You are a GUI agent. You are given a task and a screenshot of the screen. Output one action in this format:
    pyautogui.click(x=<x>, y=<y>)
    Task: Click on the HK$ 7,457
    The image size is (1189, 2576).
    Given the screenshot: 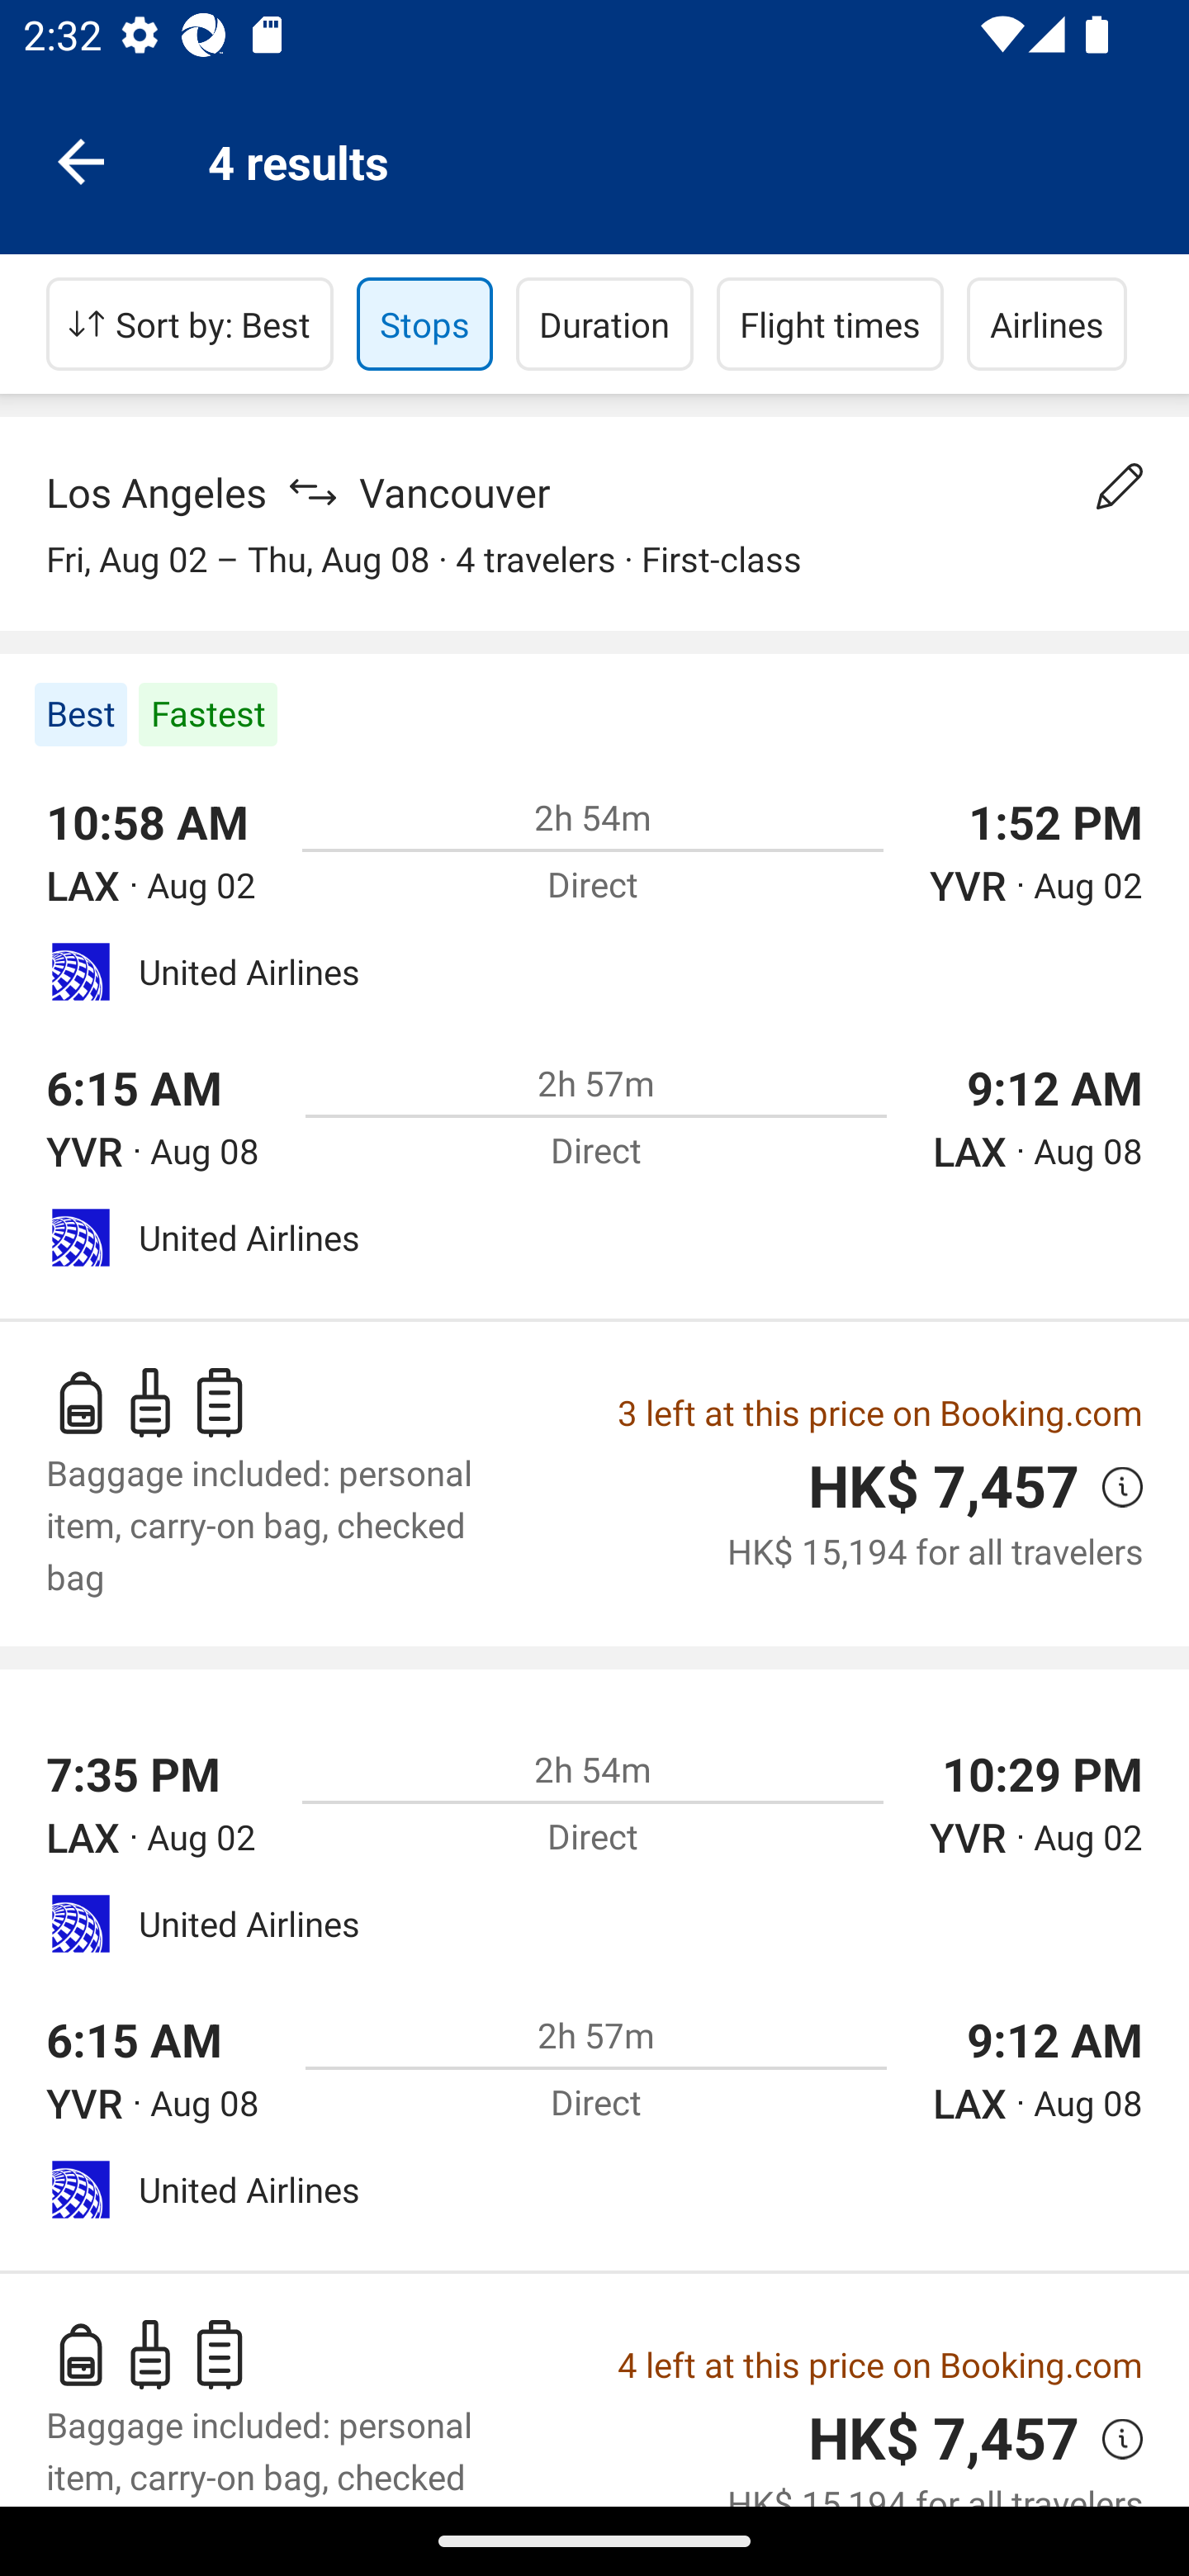 What is the action you would take?
    pyautogui.click(x=944, y=2437)
    